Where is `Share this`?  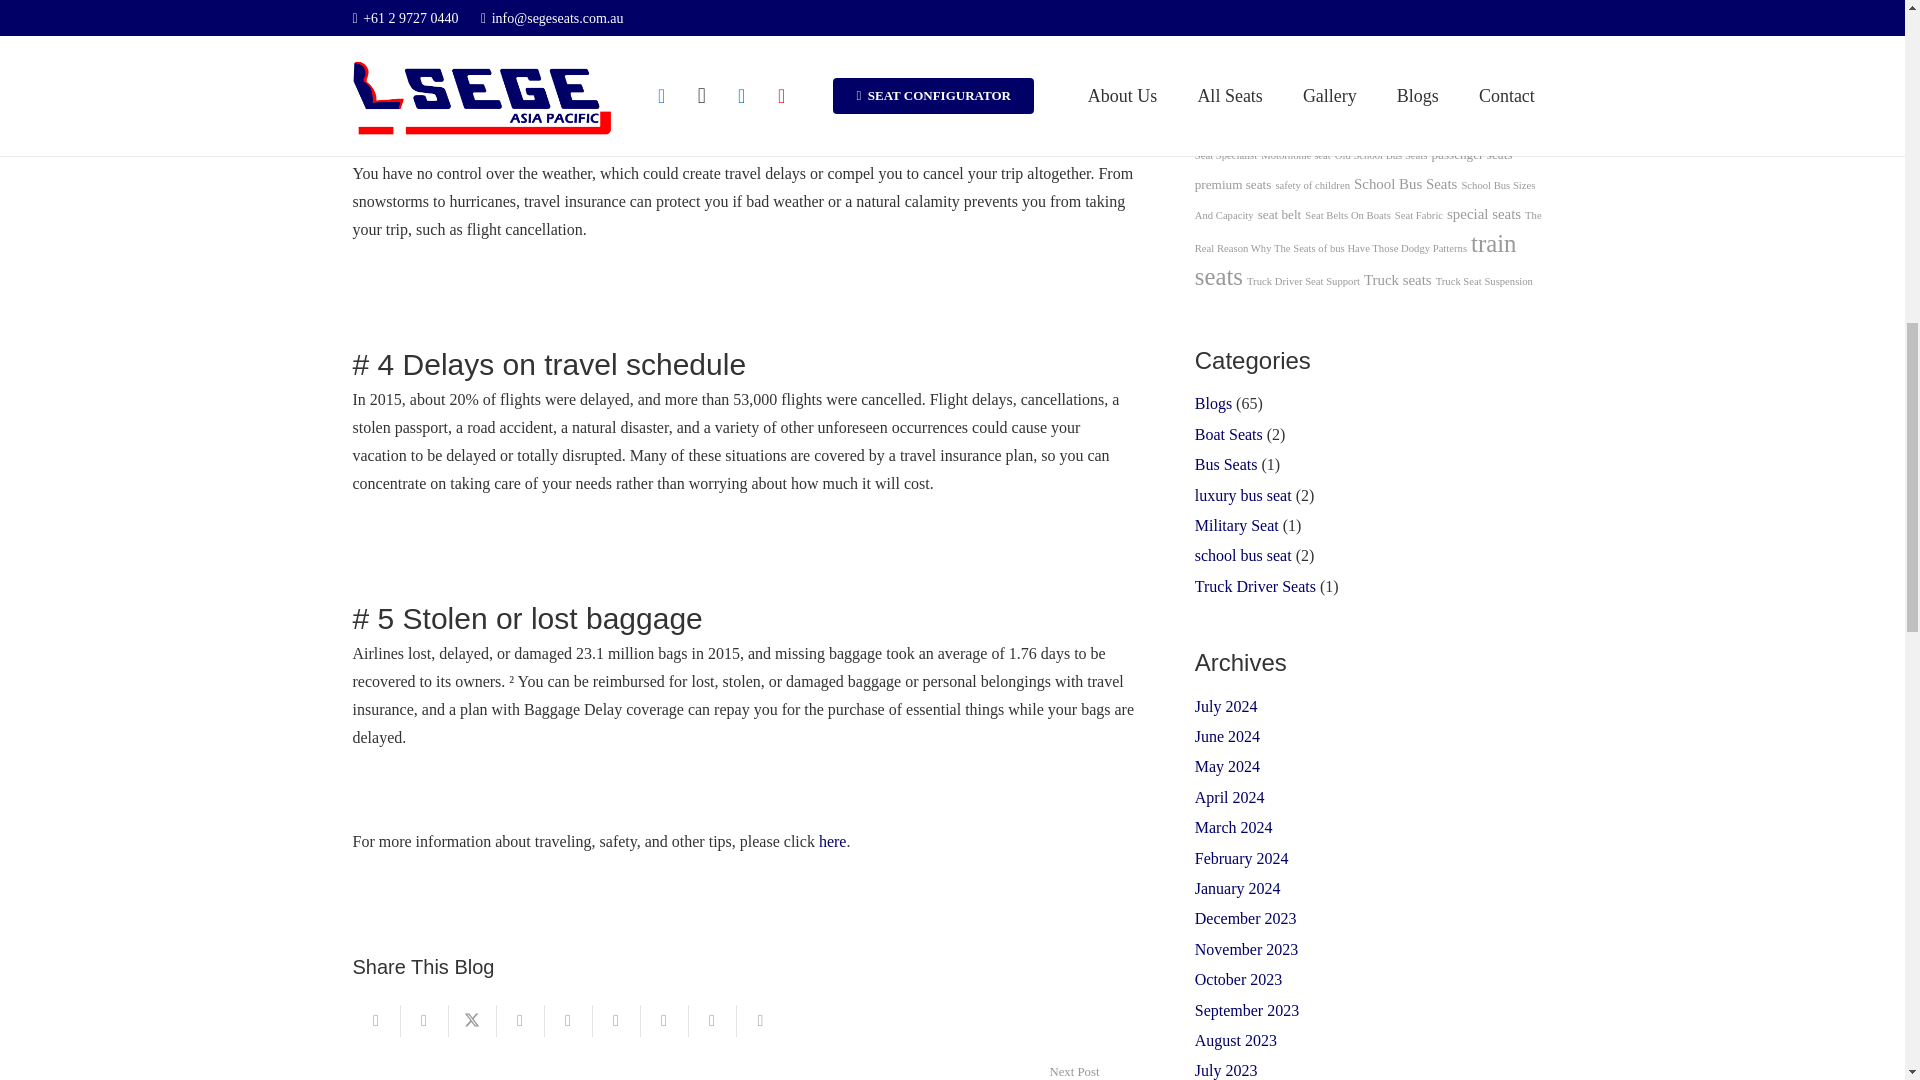 Share this is located at coordinates (615, 1020).